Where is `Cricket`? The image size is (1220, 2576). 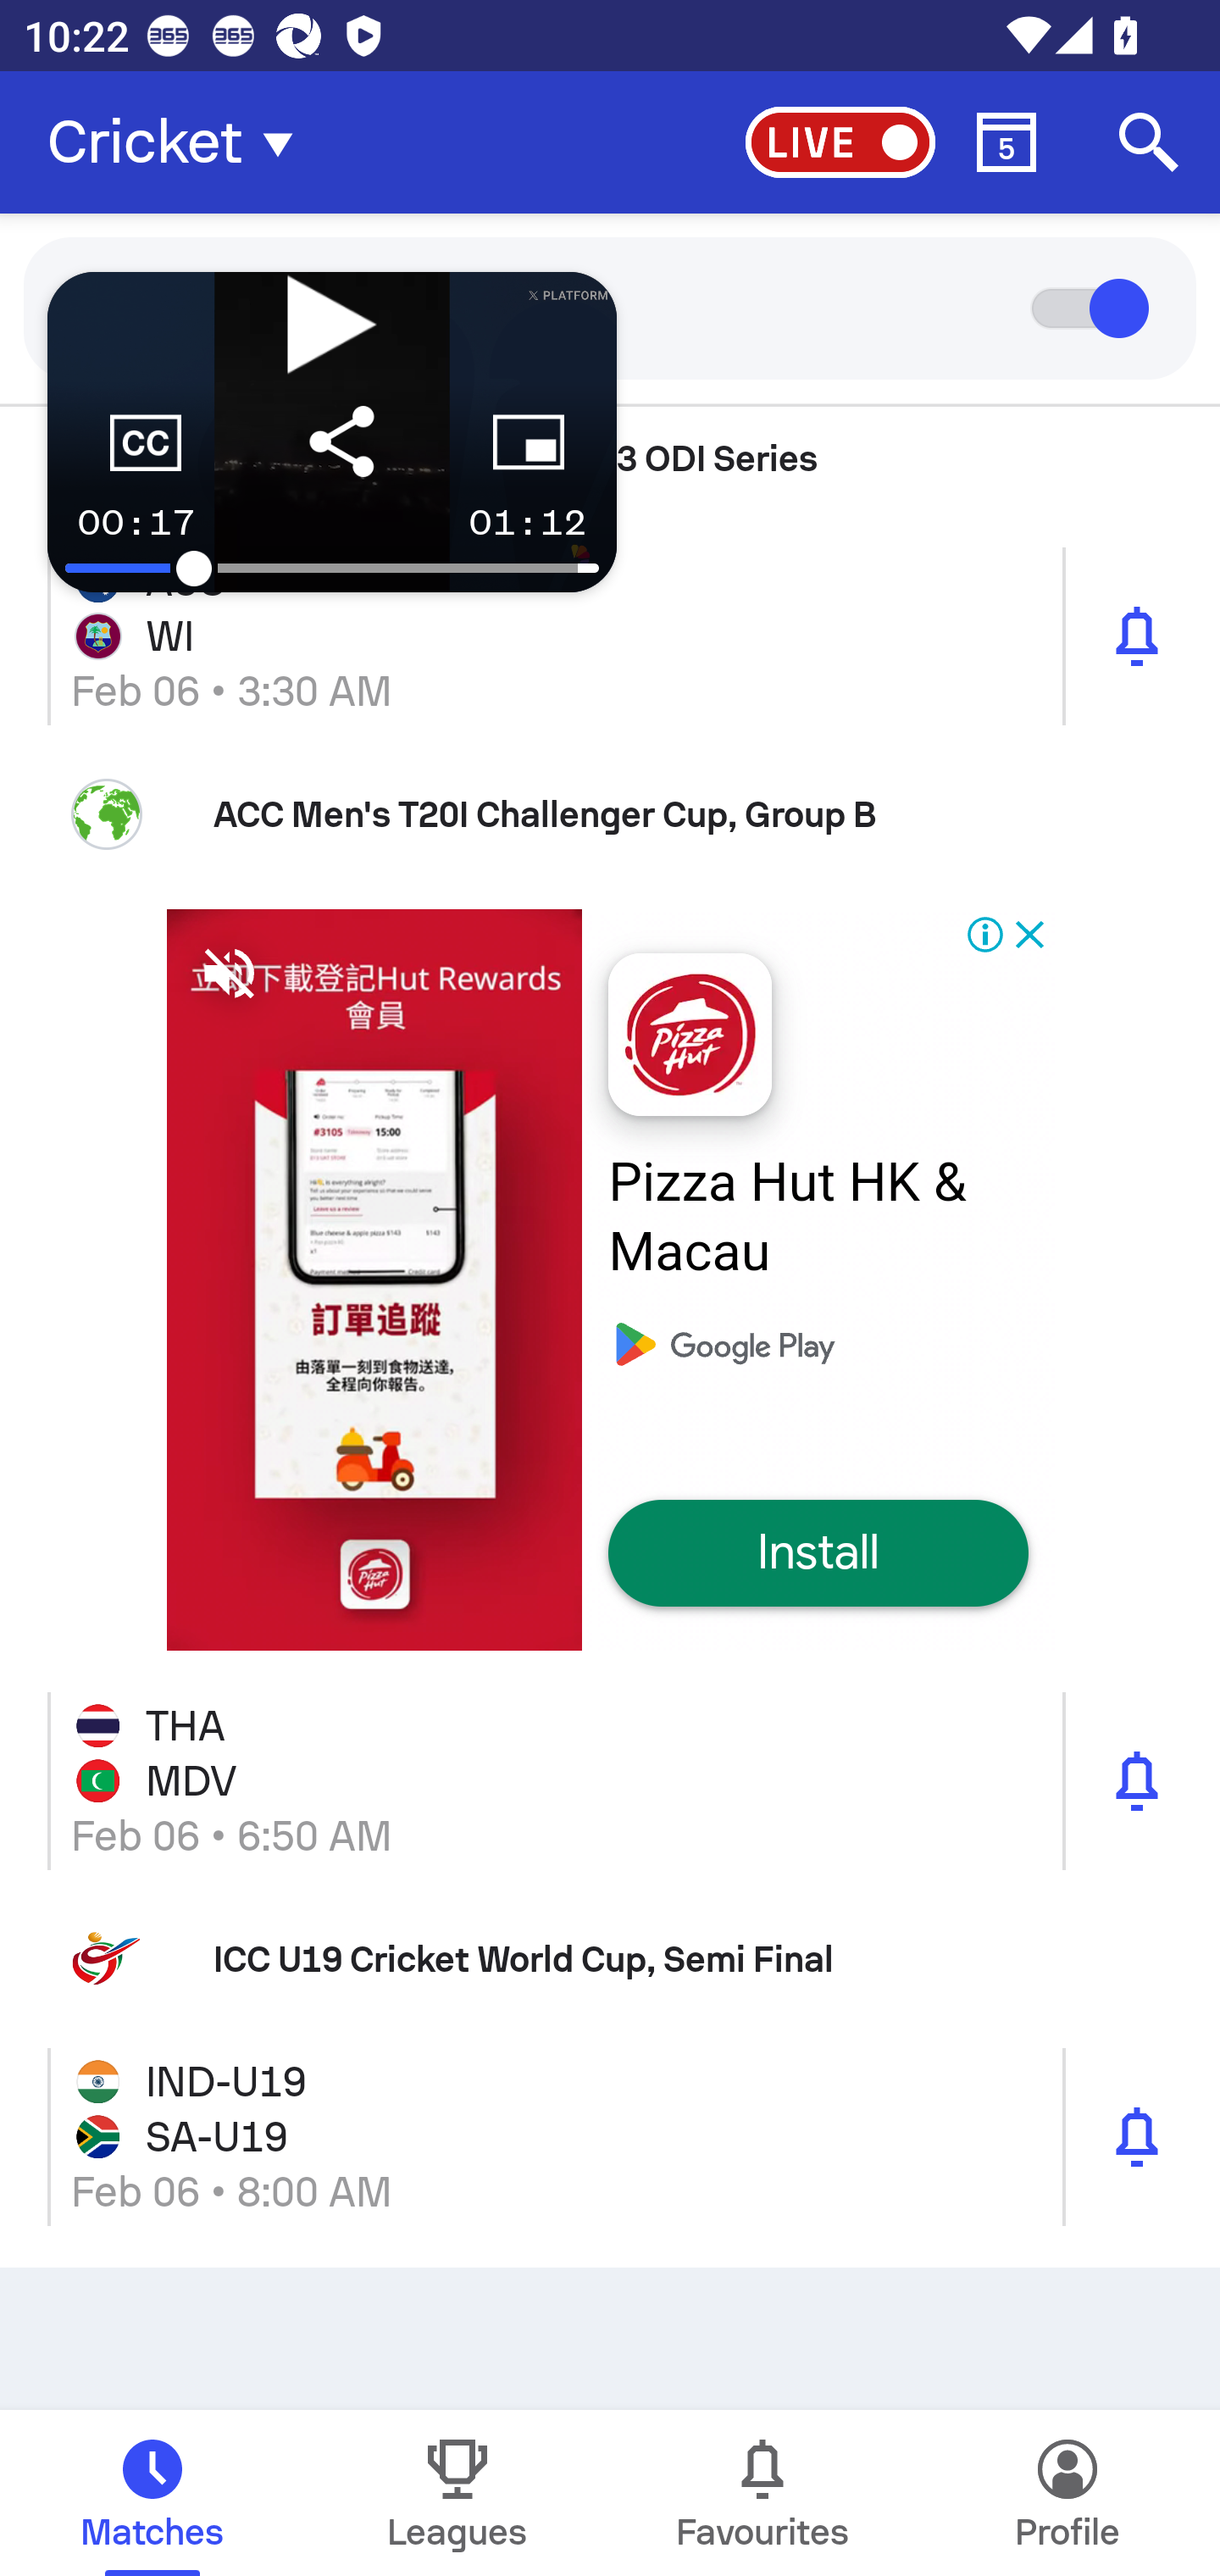
Cricket is located at coordinates (180, 142).